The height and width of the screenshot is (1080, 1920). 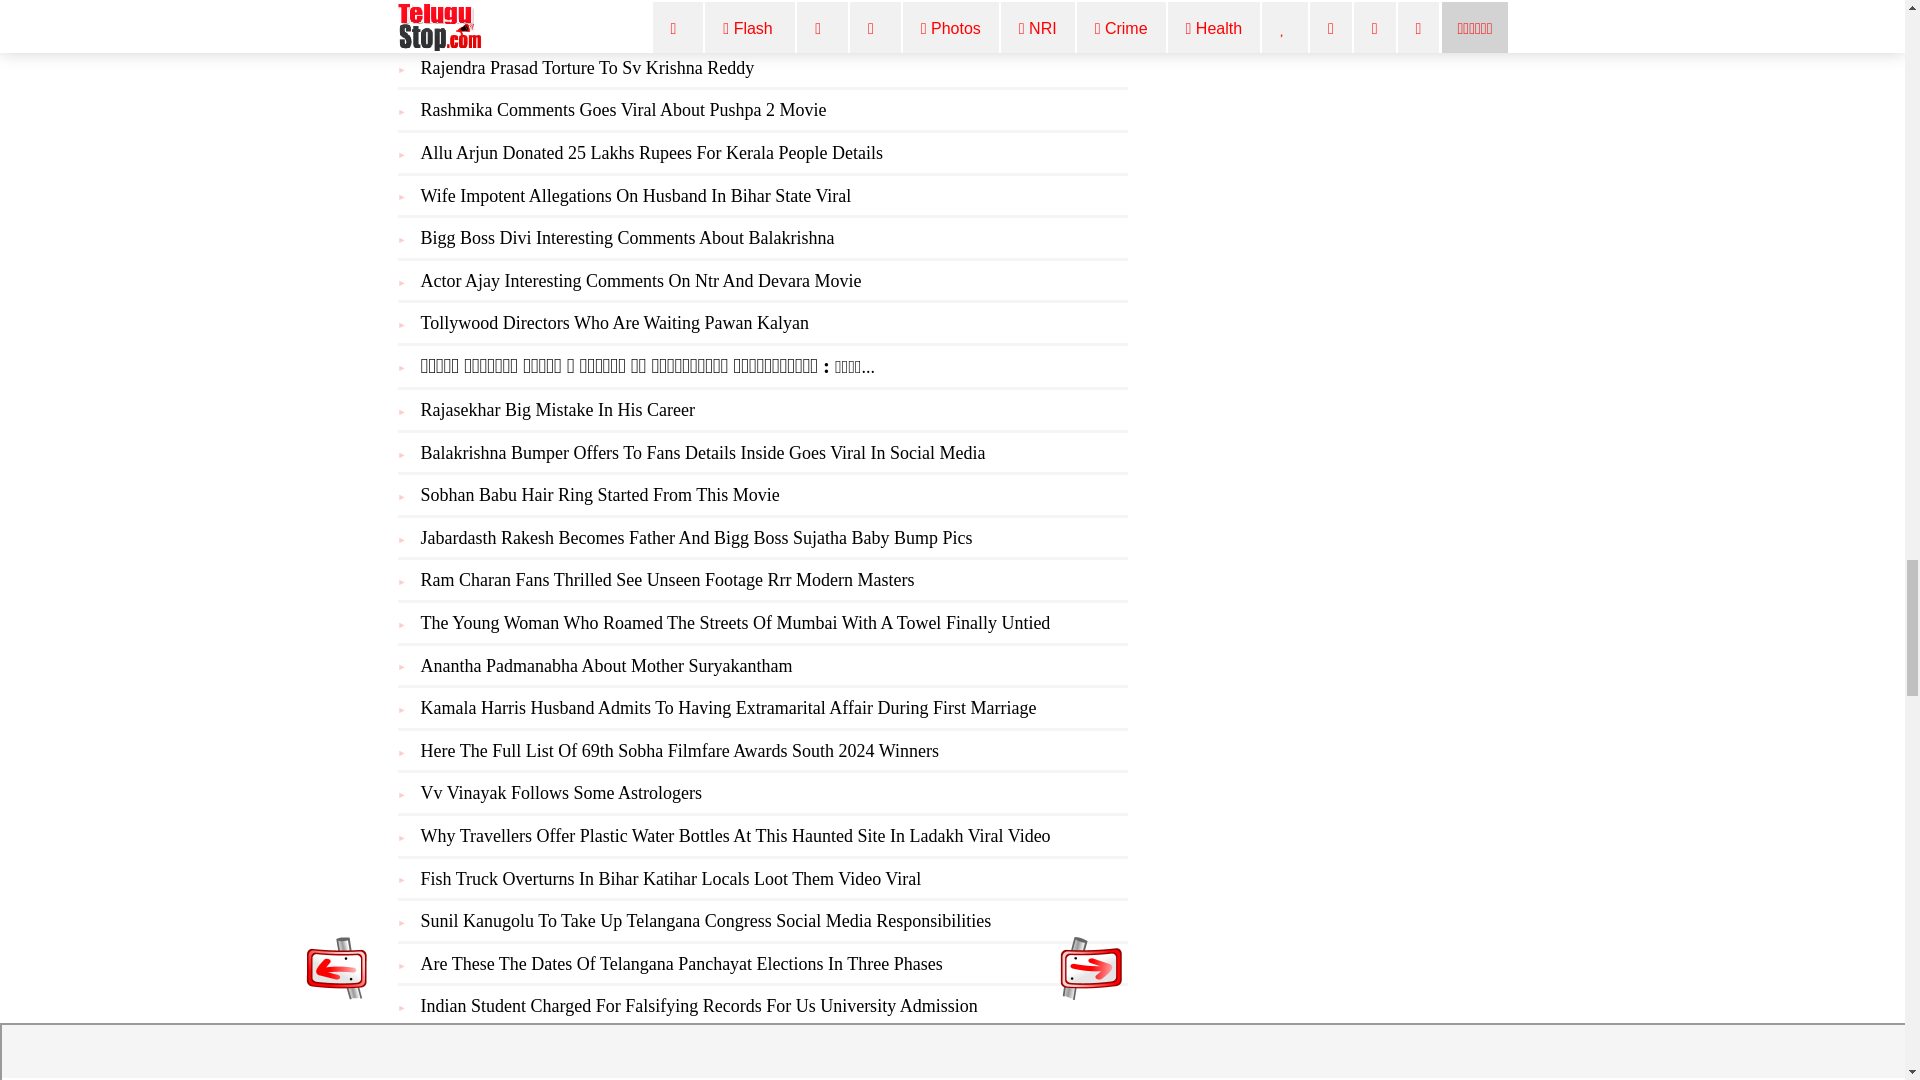 What do you see at coordinates (626, 238) in the screenshot?
I see `Bigg Boss Divi Interesting Comments About Balakrishna` at bounding box center [626, 238].